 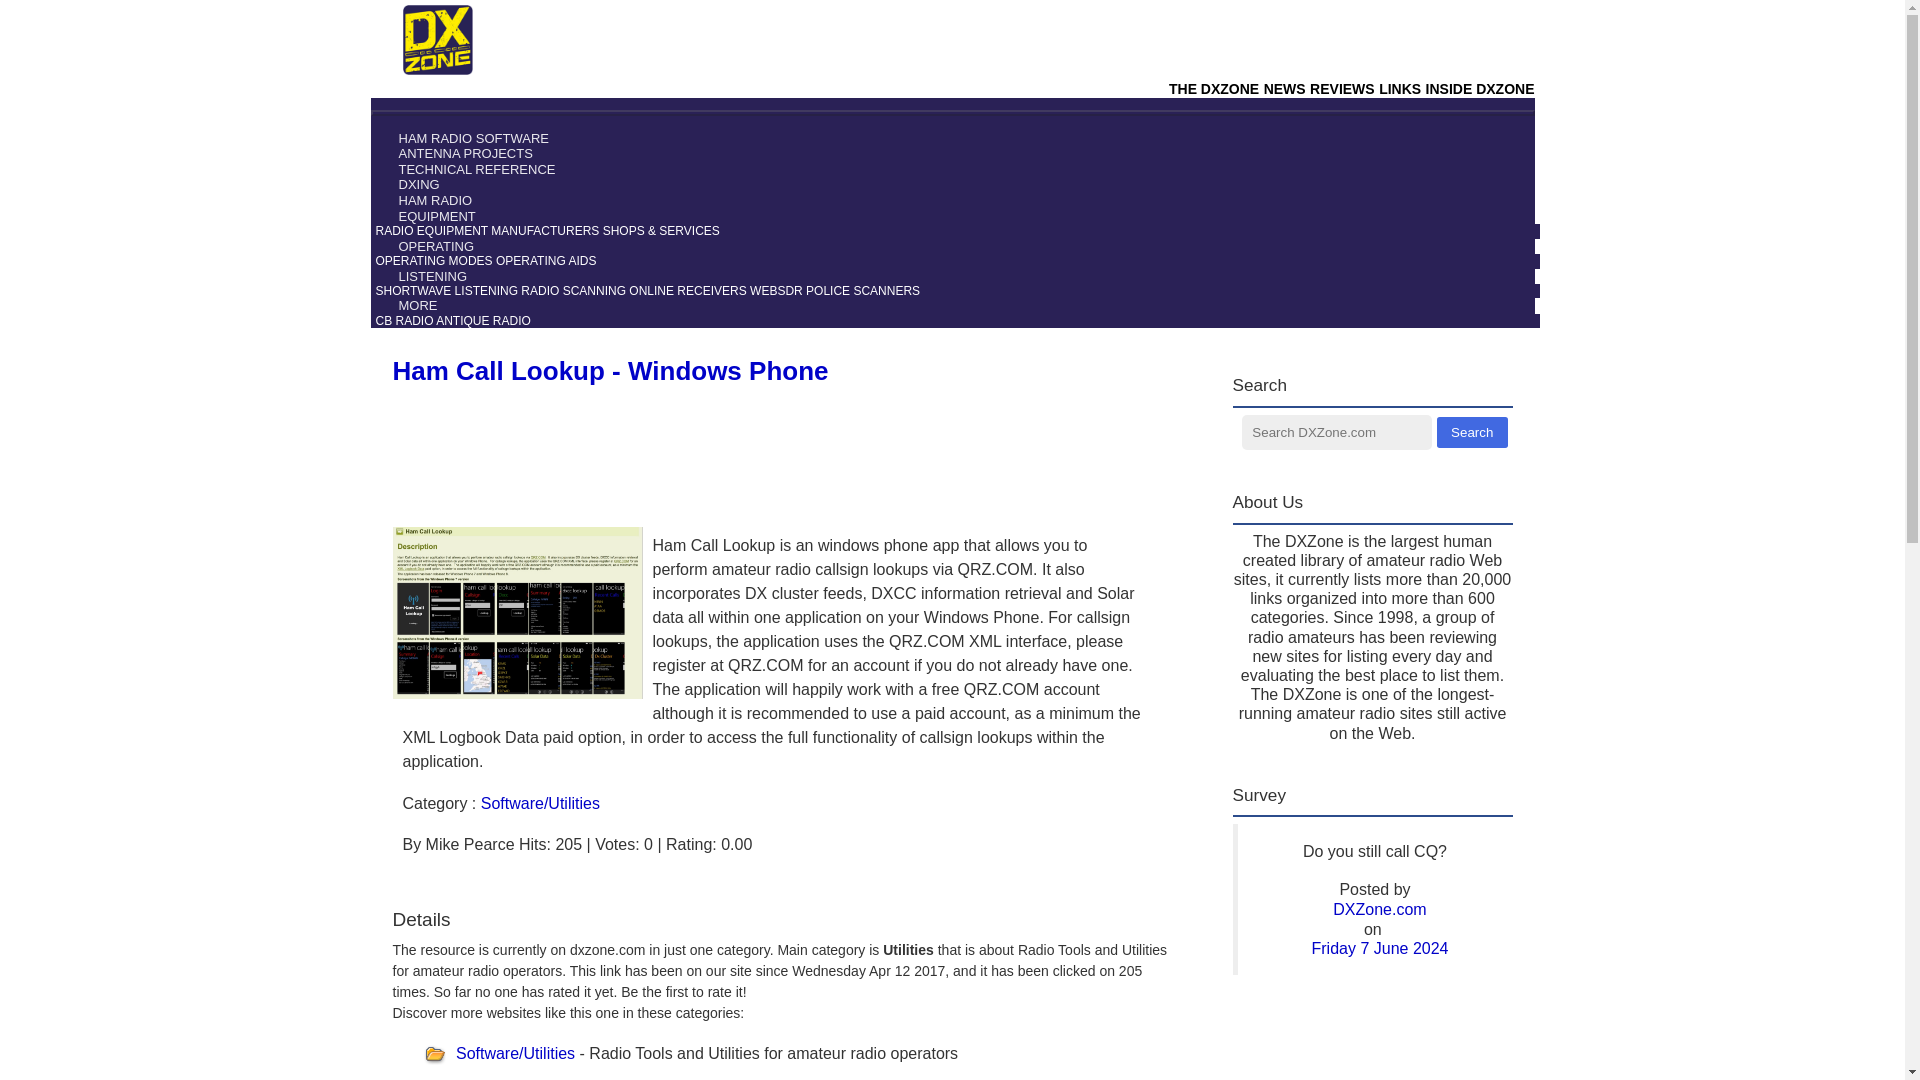 I want to click on LINKS, so click(x=1399, y=89).